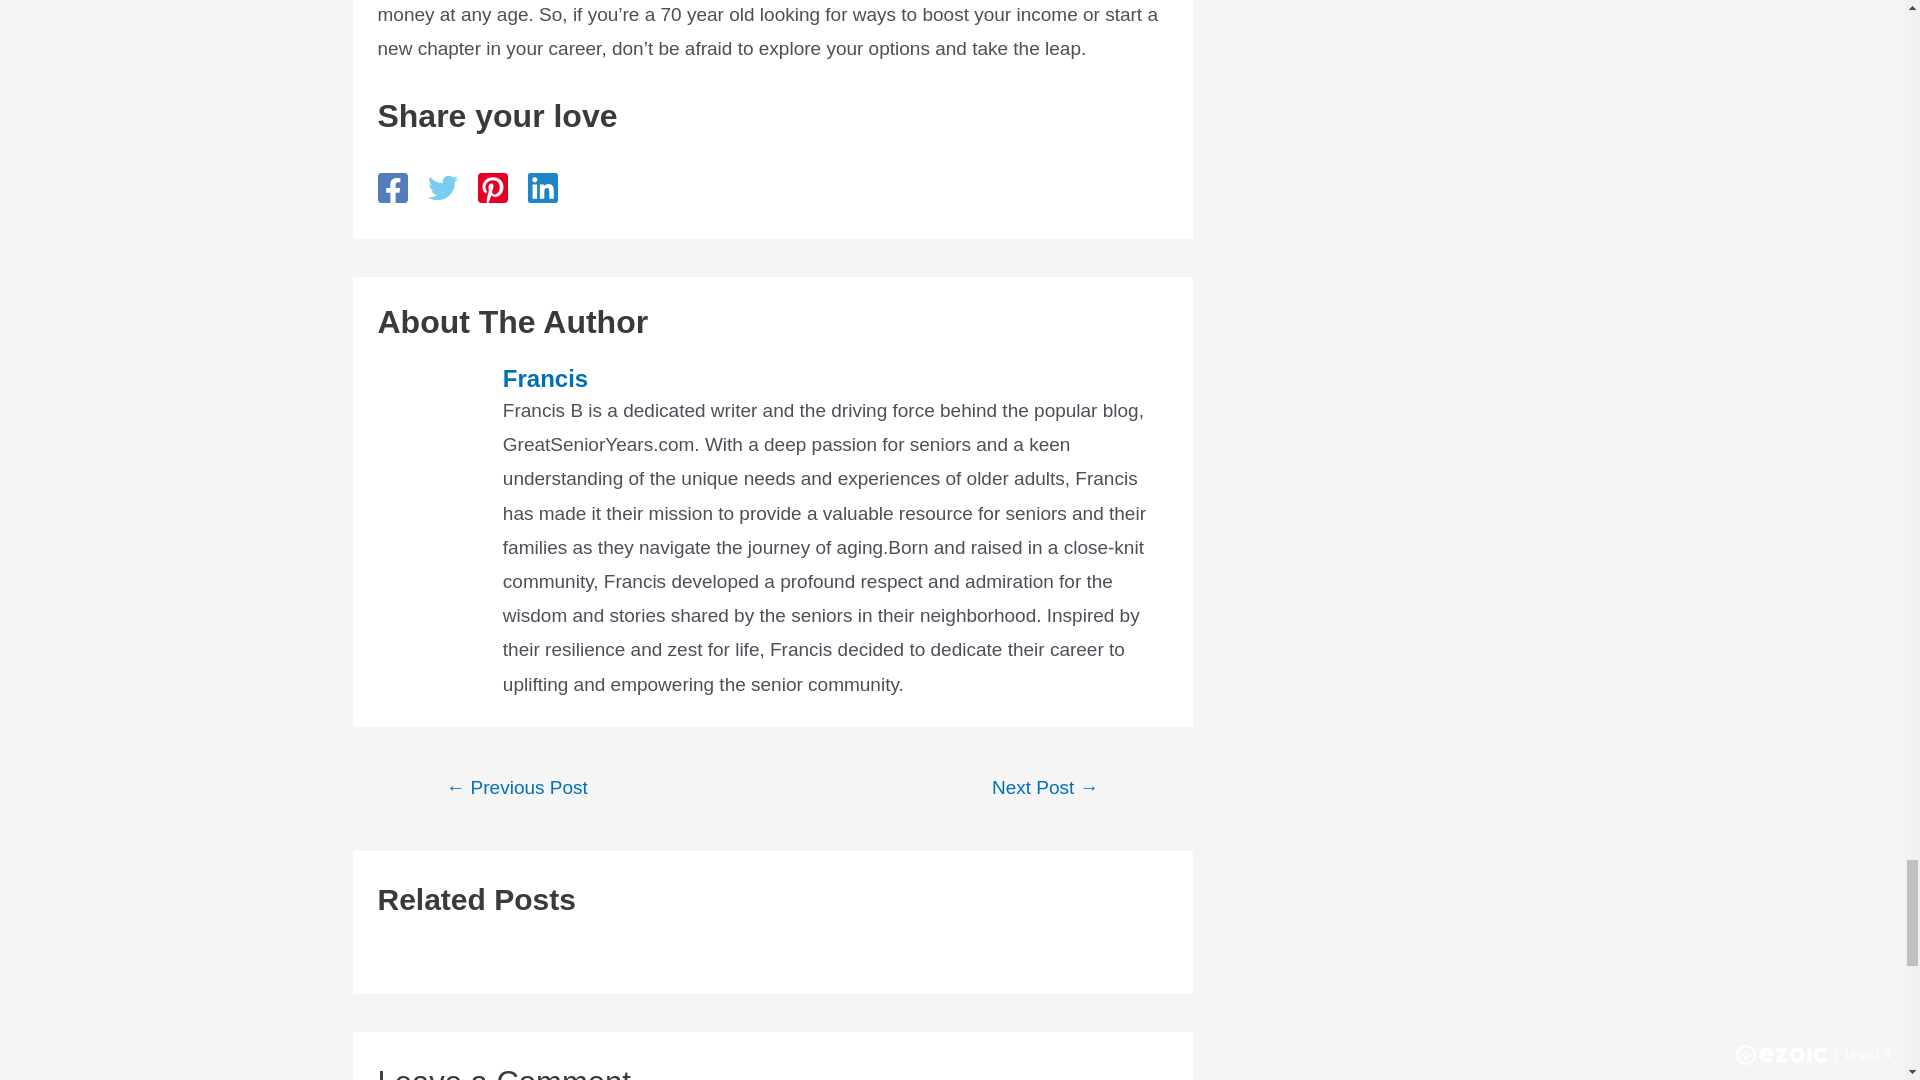 This screenshot has width=1920, height=1080. I want to click on Best Healthy Eating Plan for Weight Loss, so click(517, 788).